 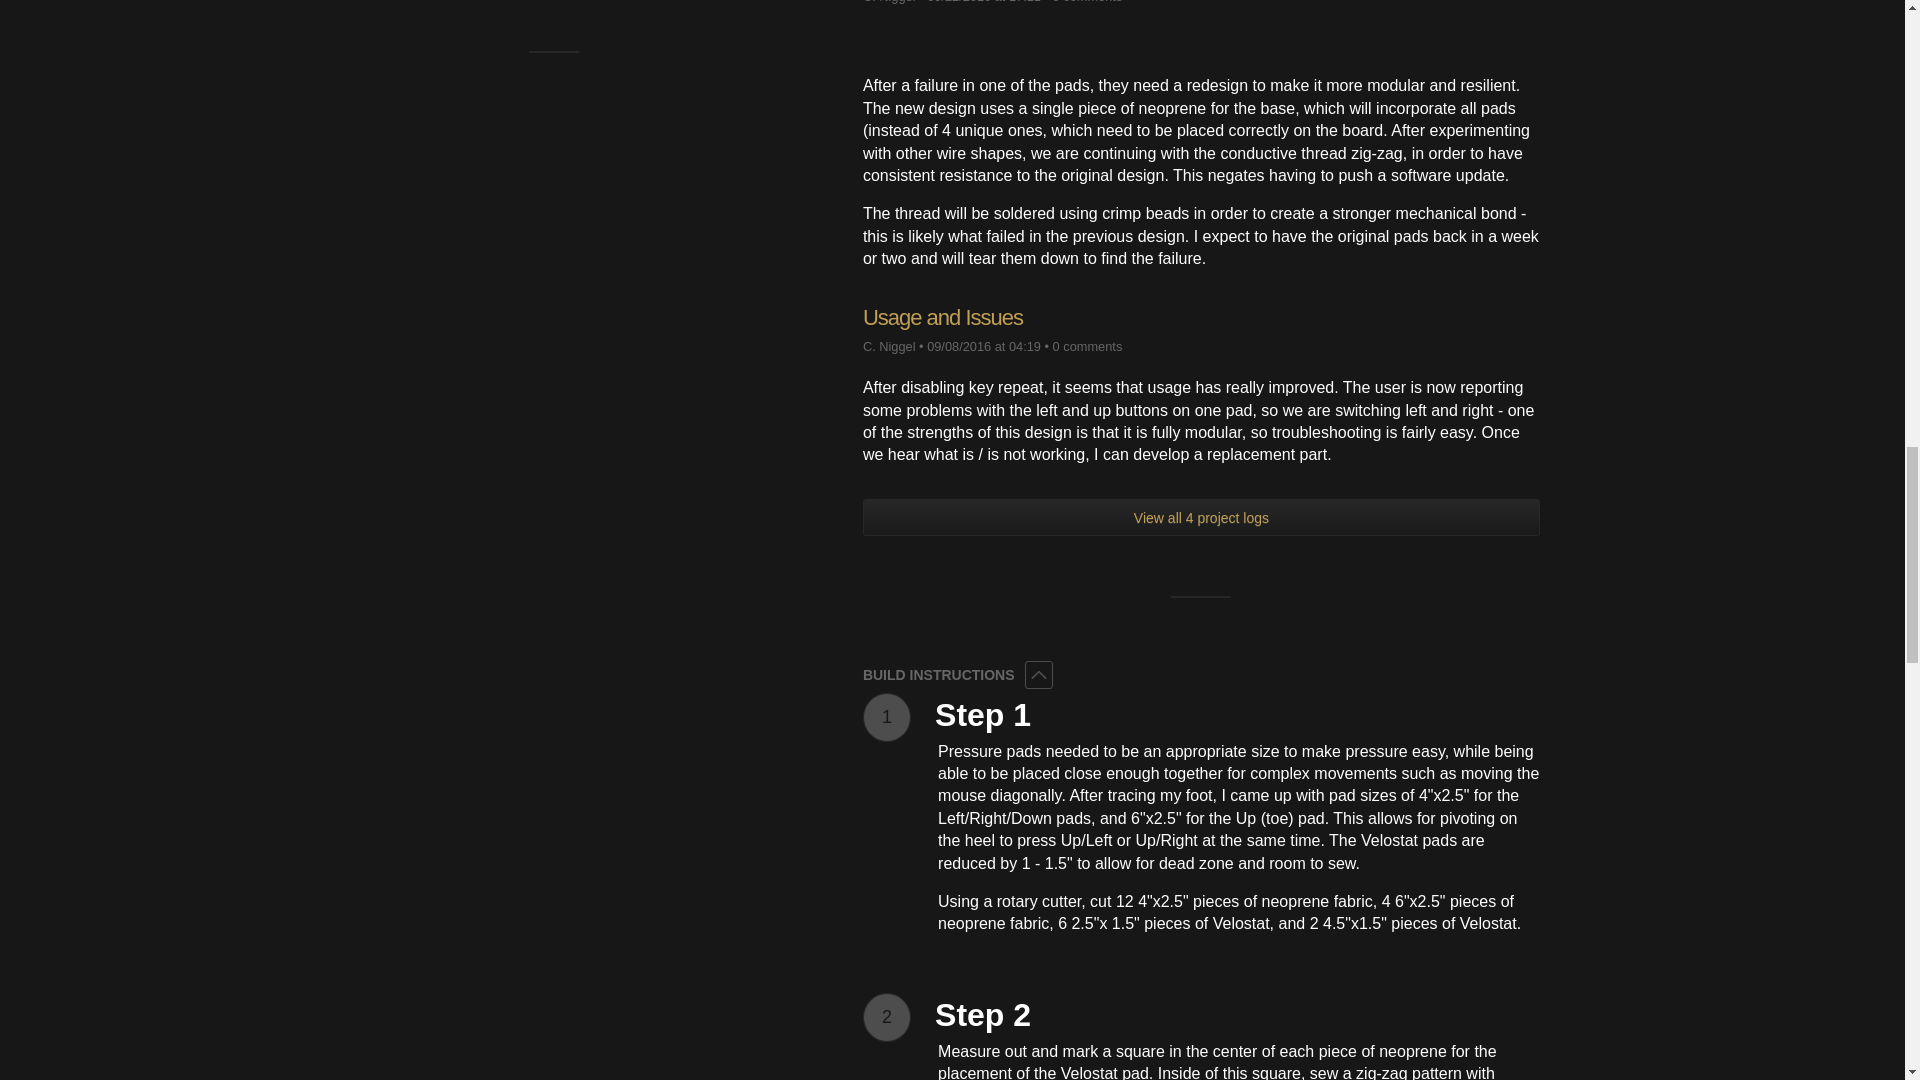 What do you see at coordinates (984, 346) in the screenshot?
I see `8 years ago` at bounding box center [984, 346].